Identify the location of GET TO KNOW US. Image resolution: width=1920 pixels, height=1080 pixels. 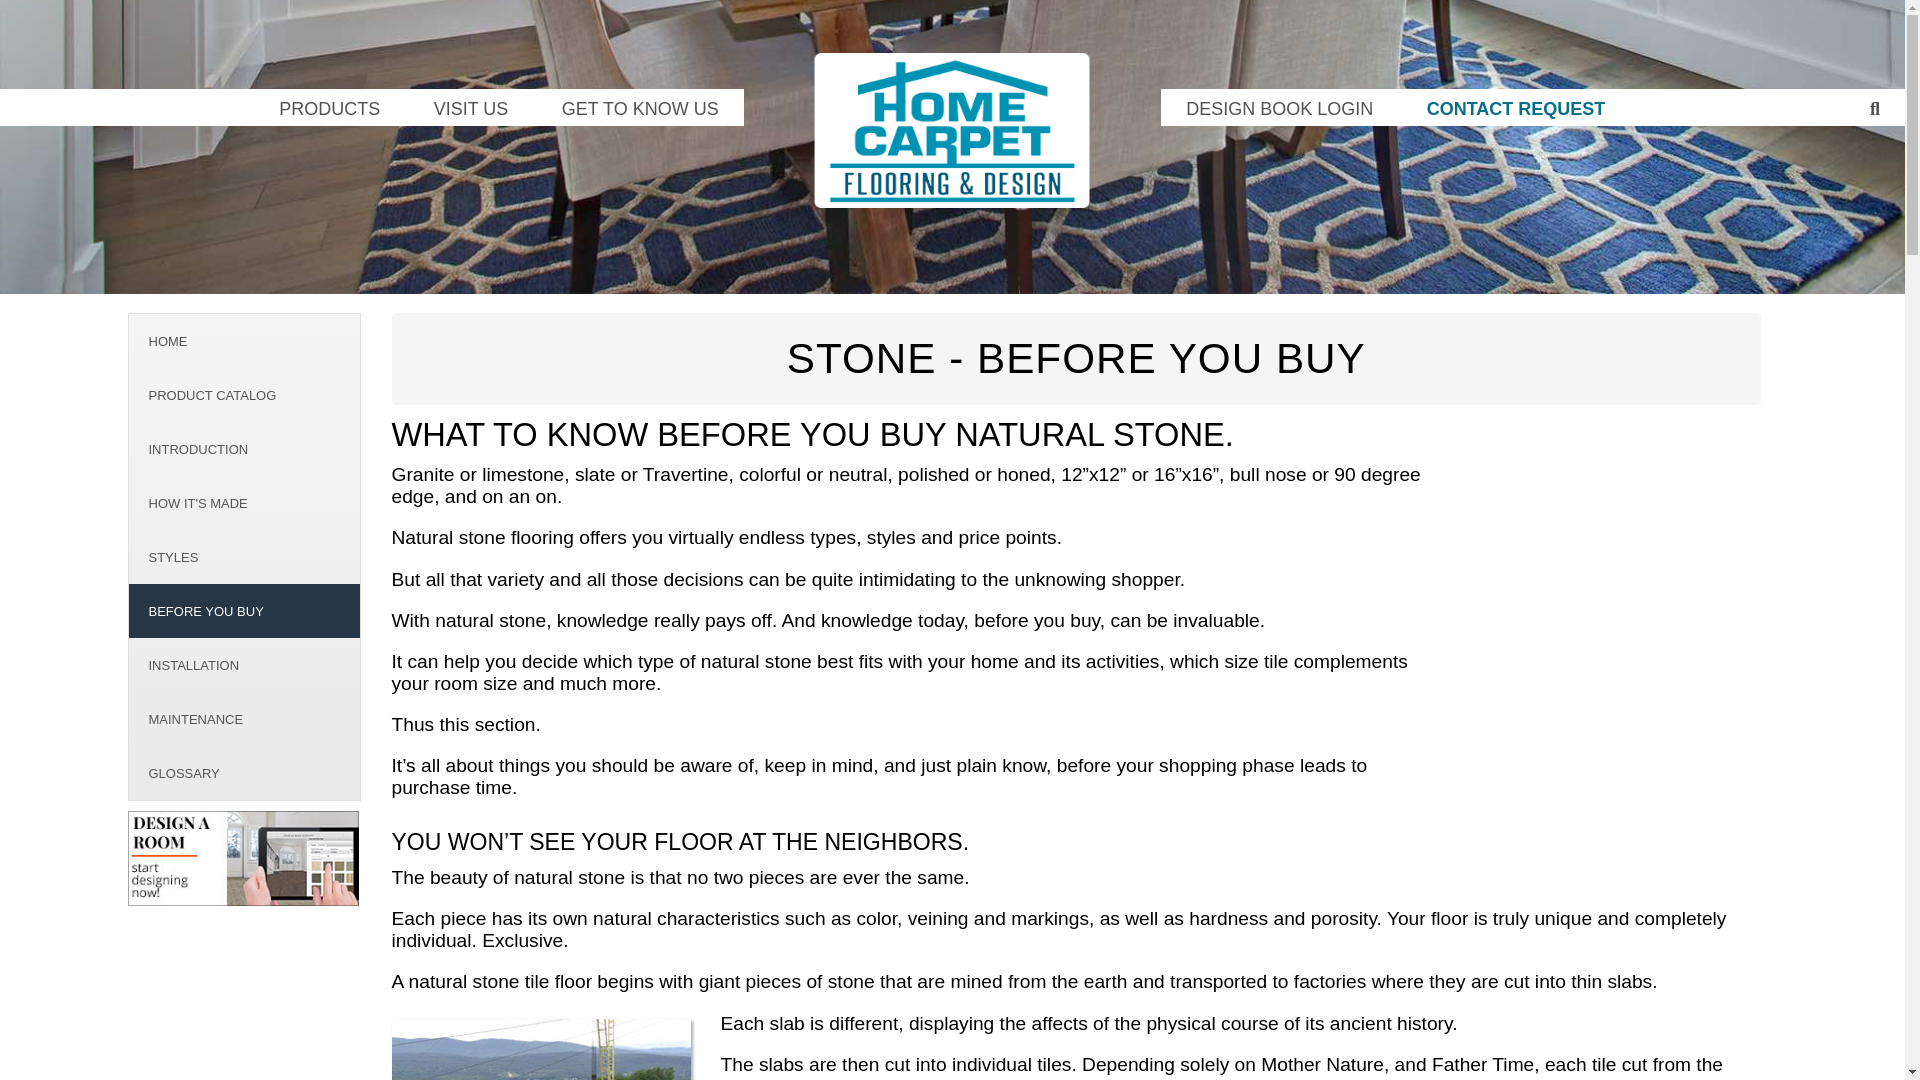
(640, 107).